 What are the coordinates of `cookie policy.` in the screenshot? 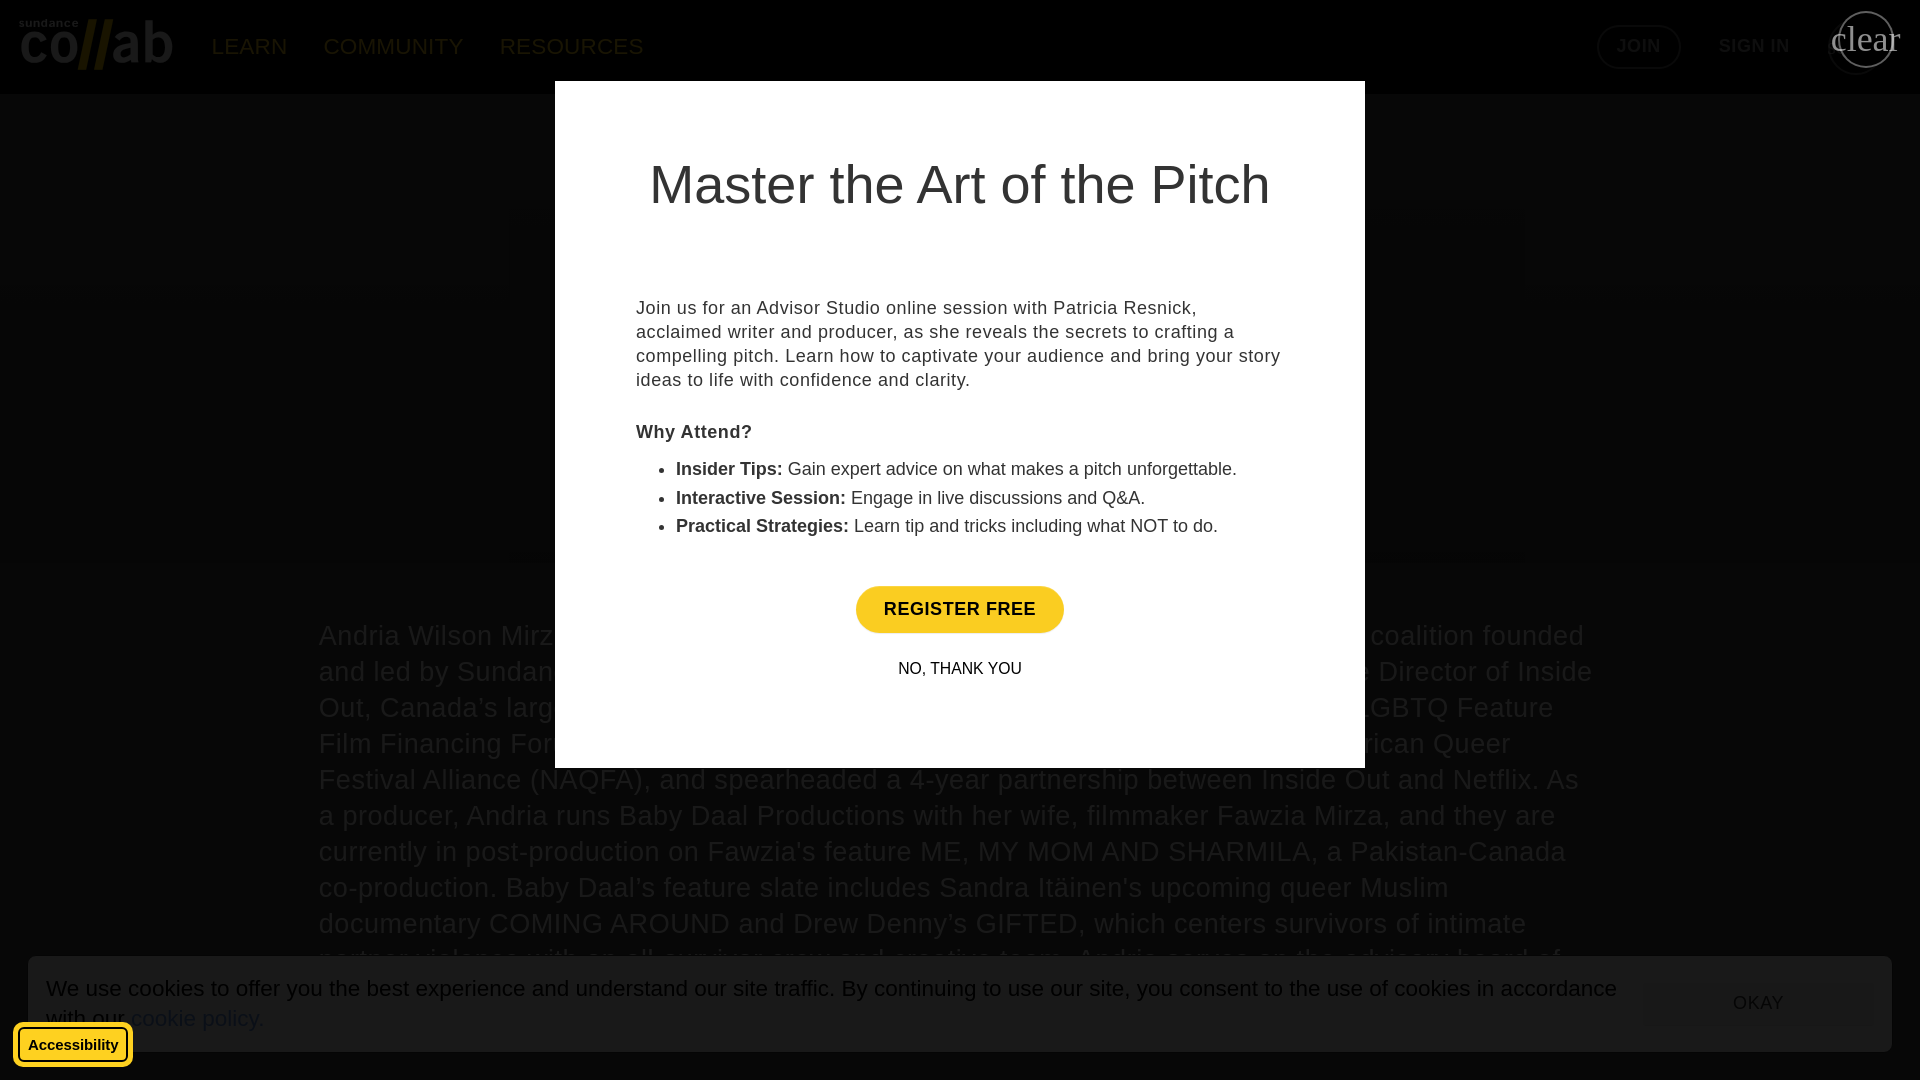 It's located at (197, 1018).